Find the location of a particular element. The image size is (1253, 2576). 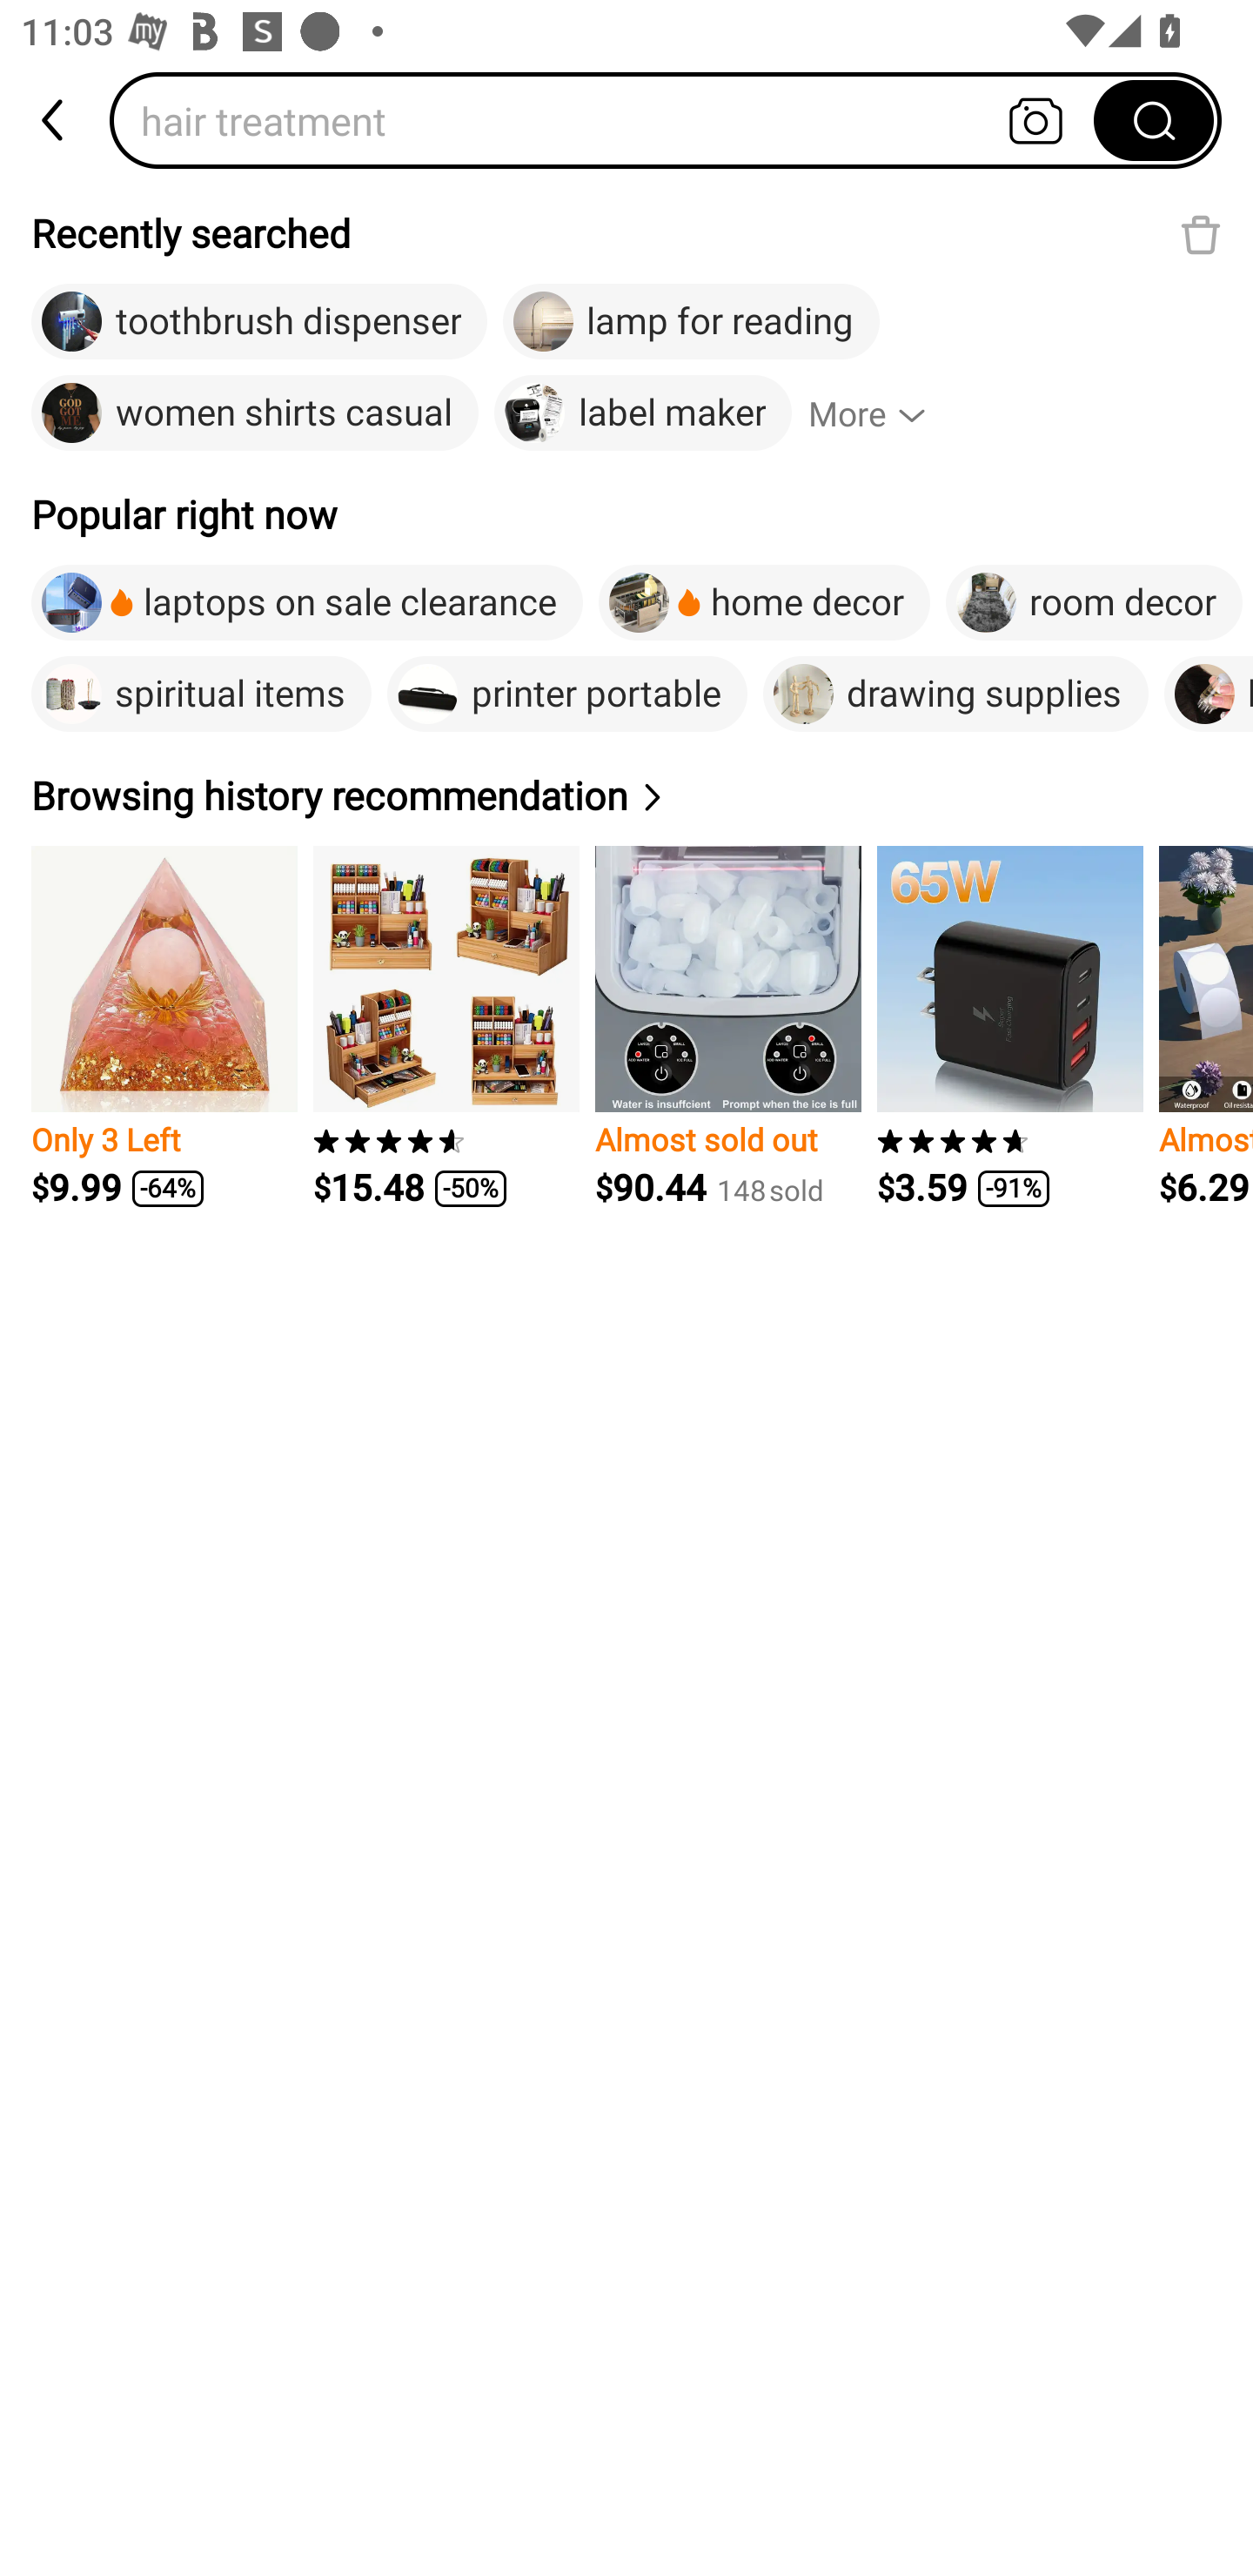

lamp for reading is located at coordinates (691, 322).